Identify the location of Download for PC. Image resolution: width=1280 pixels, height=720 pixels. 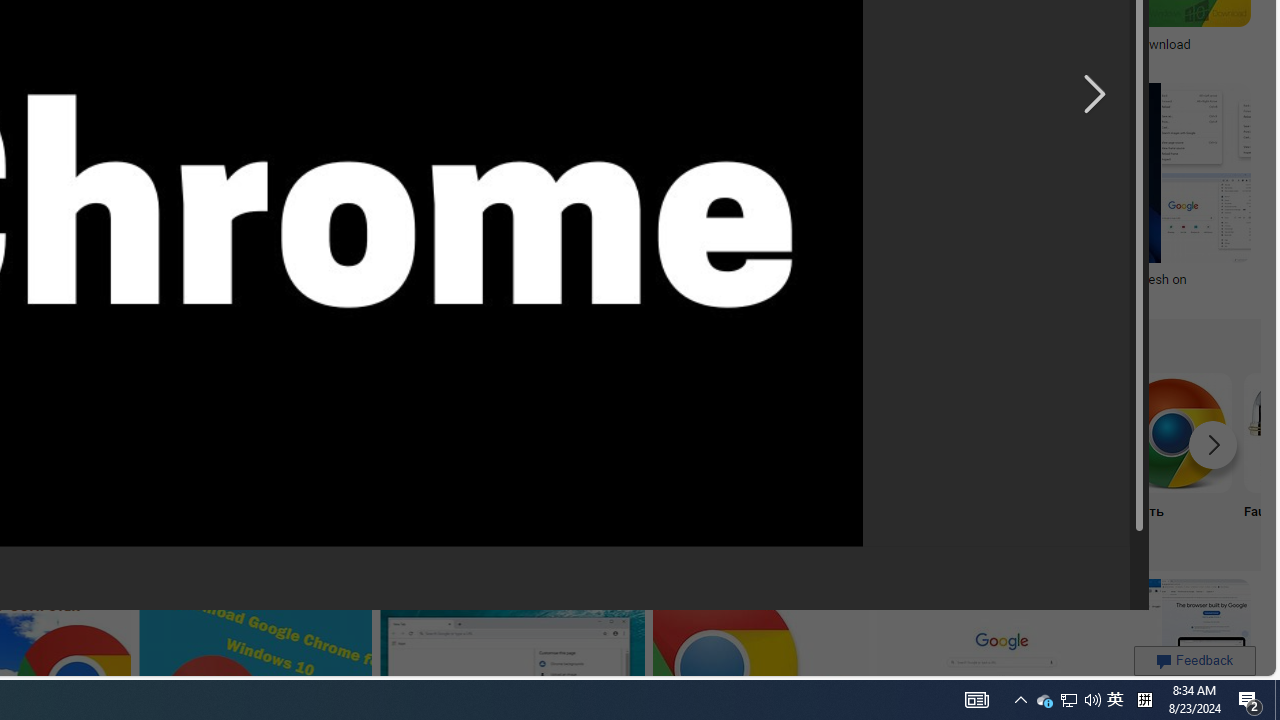
(116, 458).